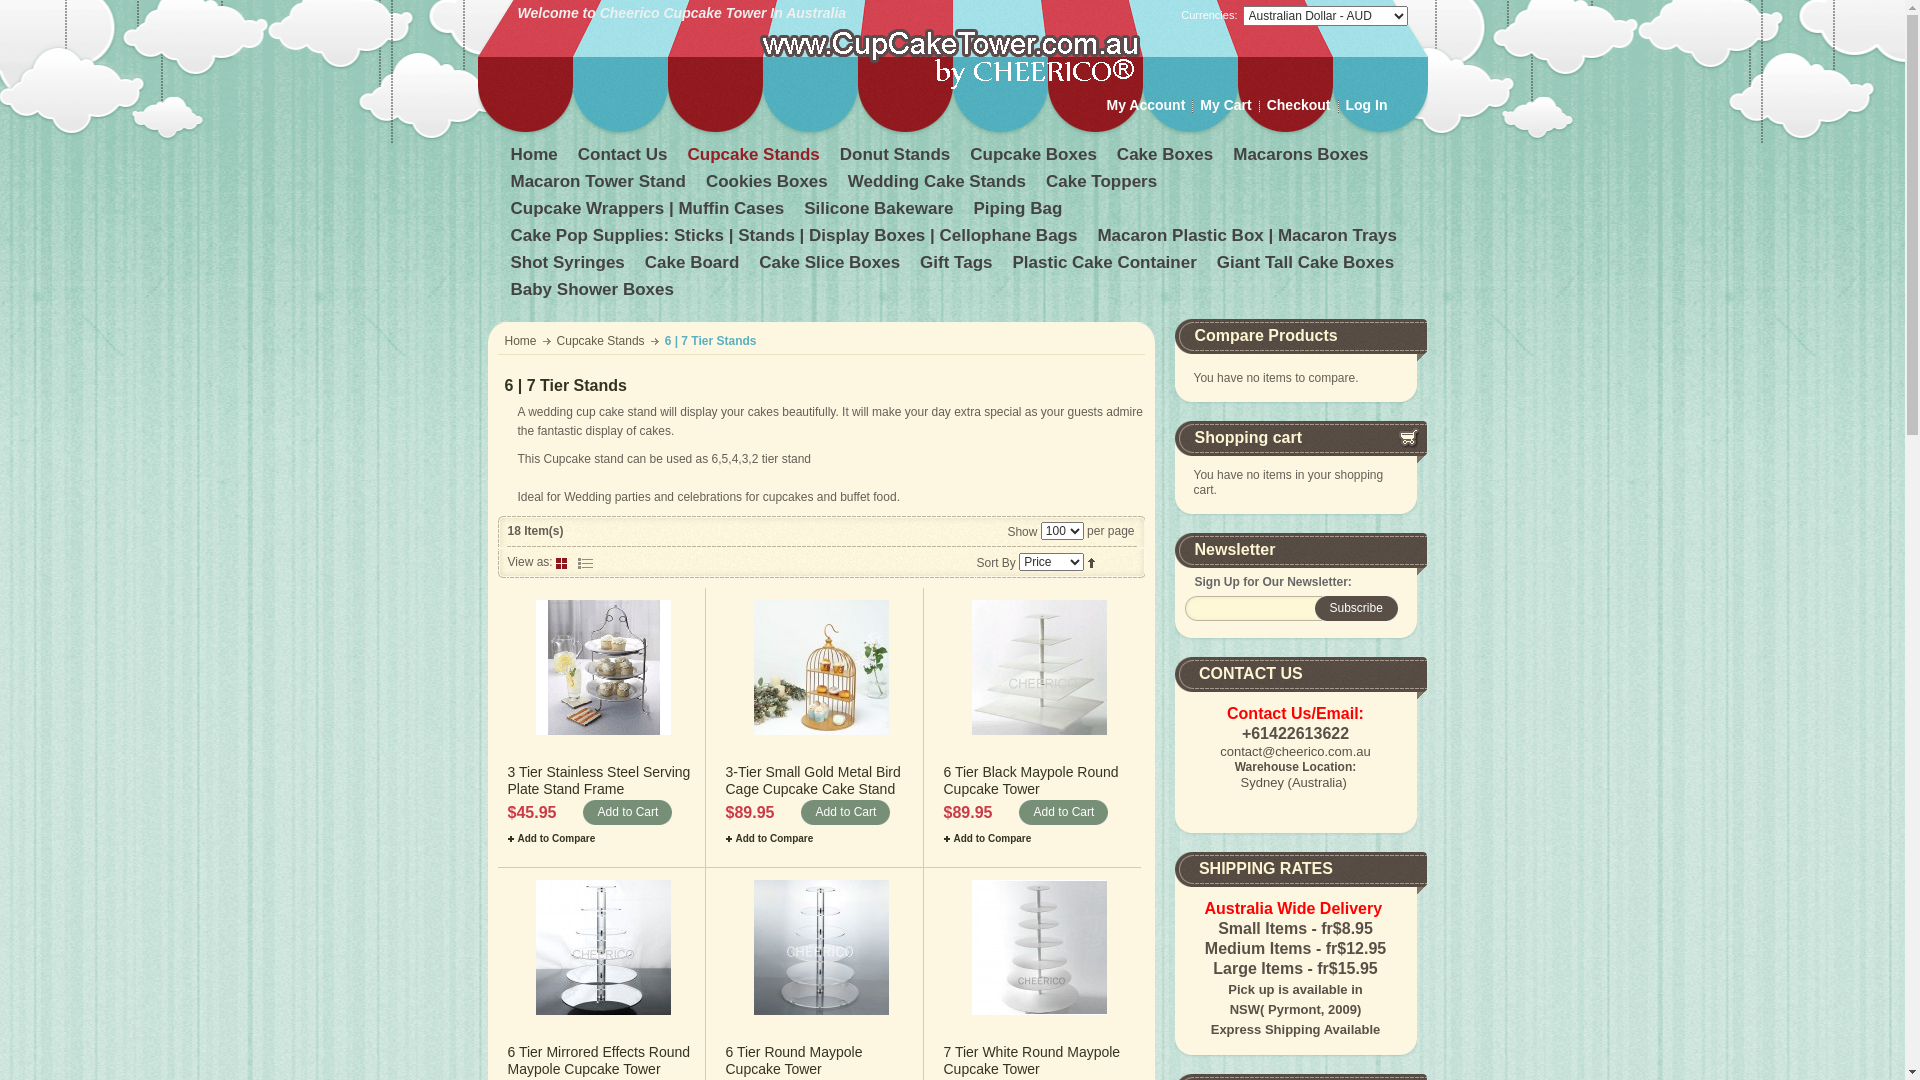 The width and height of the screenshot is (1920, 1080). I want to click on Silicone Bakeware, so click(880, 212).